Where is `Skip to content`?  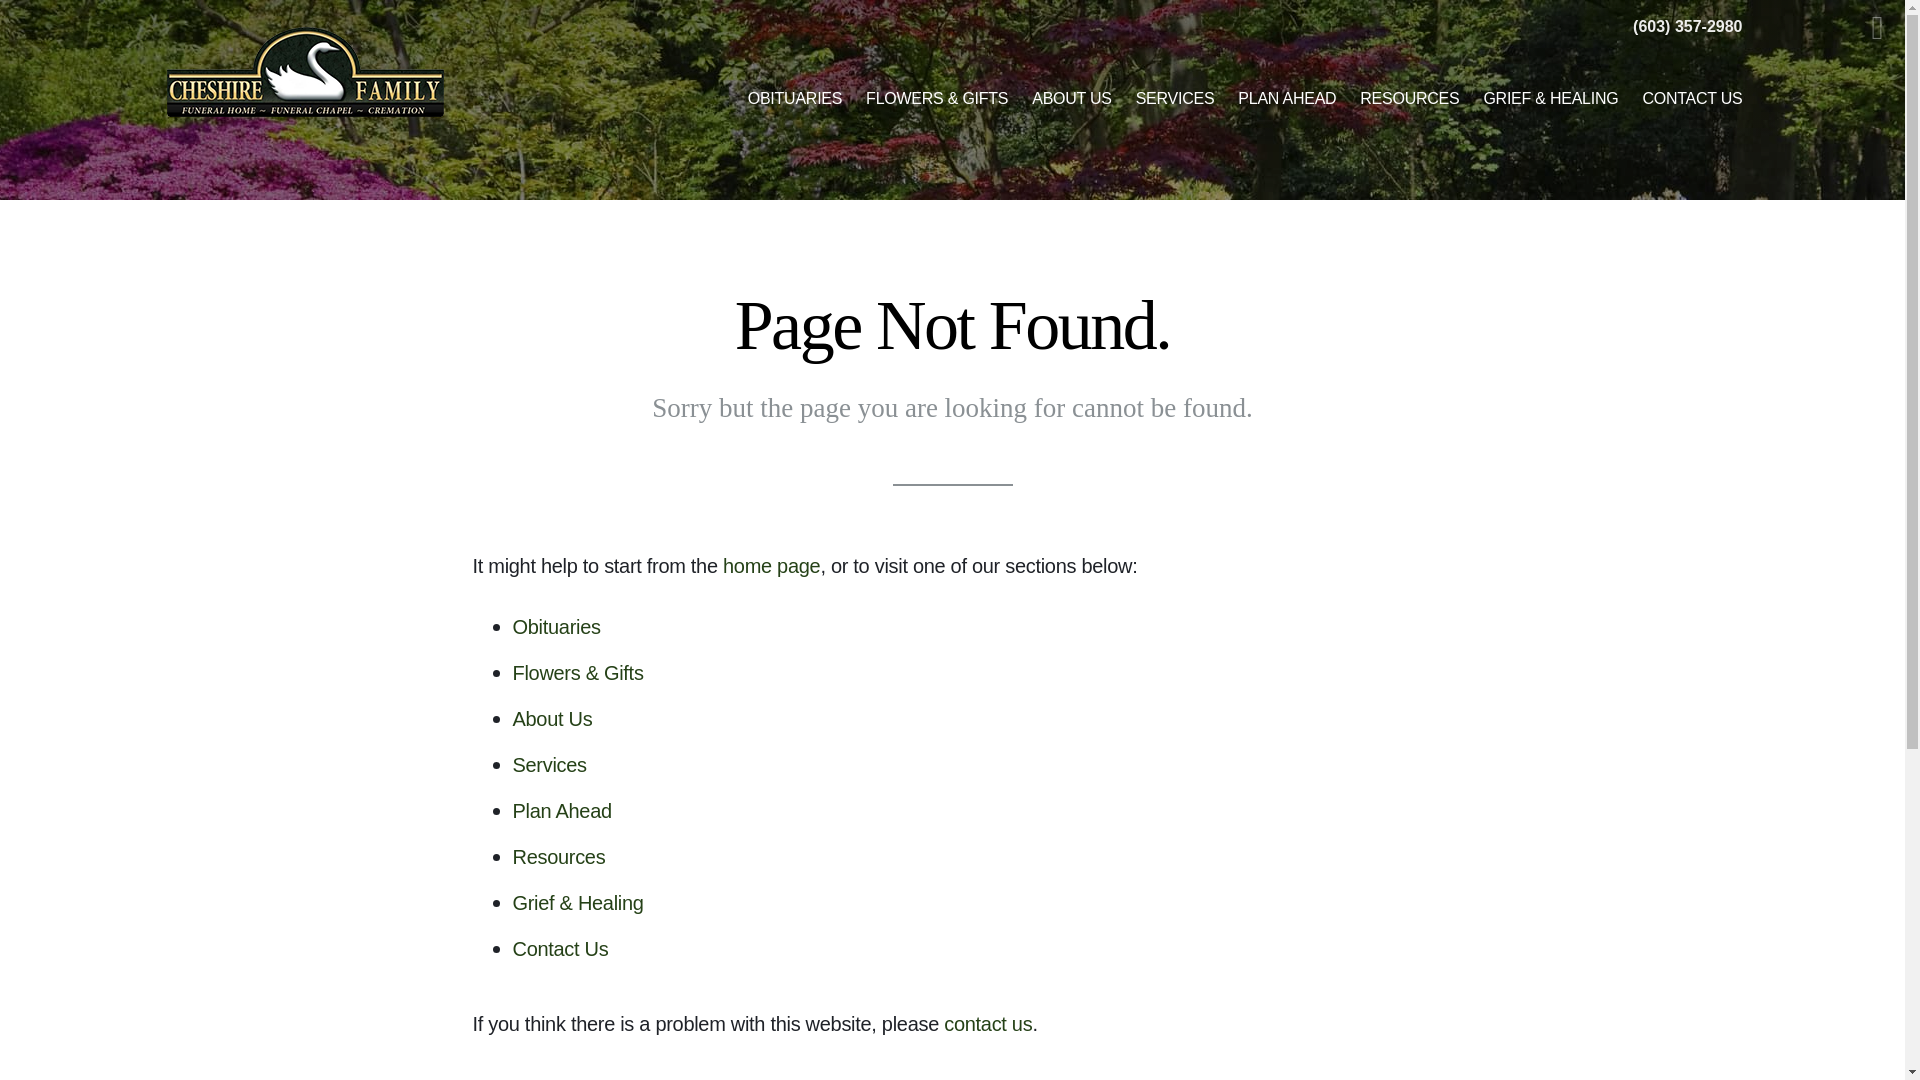
Skip to content is located at coordinates (43, 20).